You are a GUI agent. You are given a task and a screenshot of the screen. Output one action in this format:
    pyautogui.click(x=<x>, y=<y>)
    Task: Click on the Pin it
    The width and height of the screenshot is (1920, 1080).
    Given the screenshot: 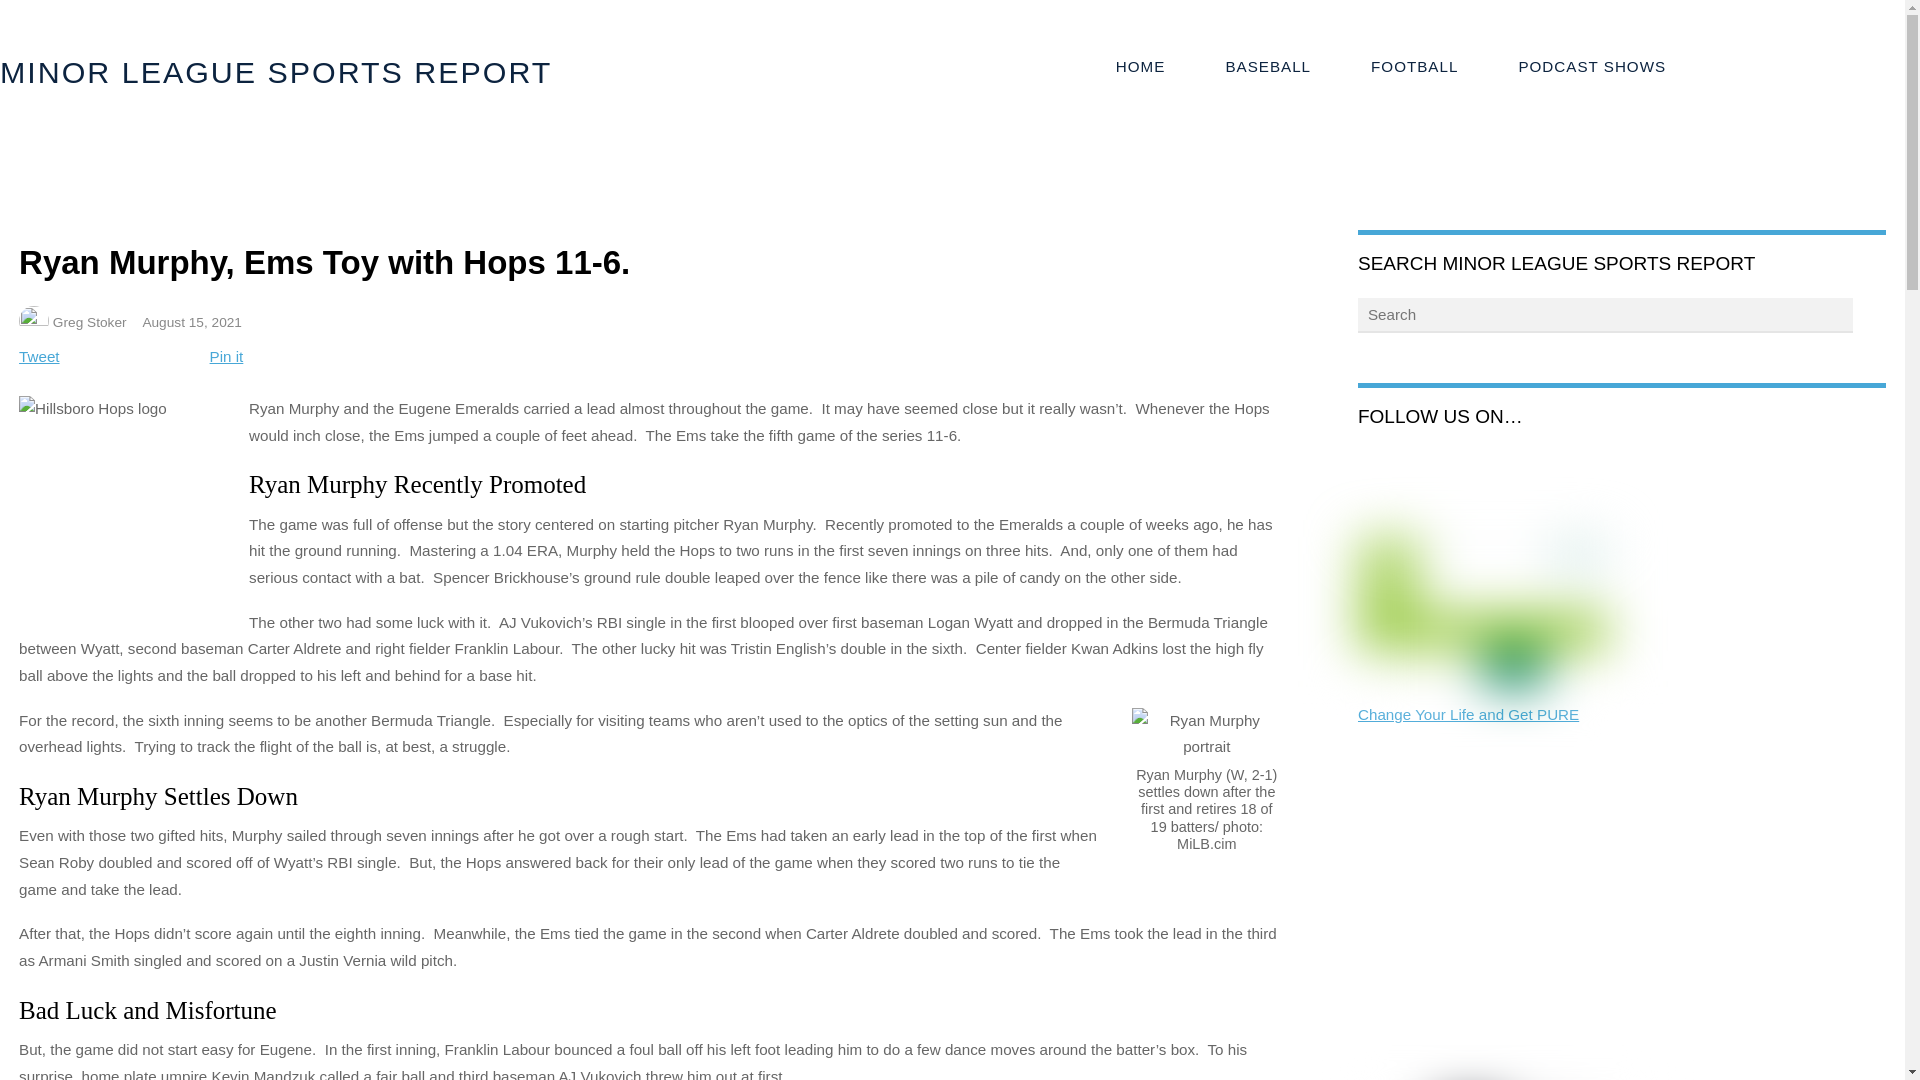 What is the action you would take?
    pyautogui.click(x=226, y=356)
    